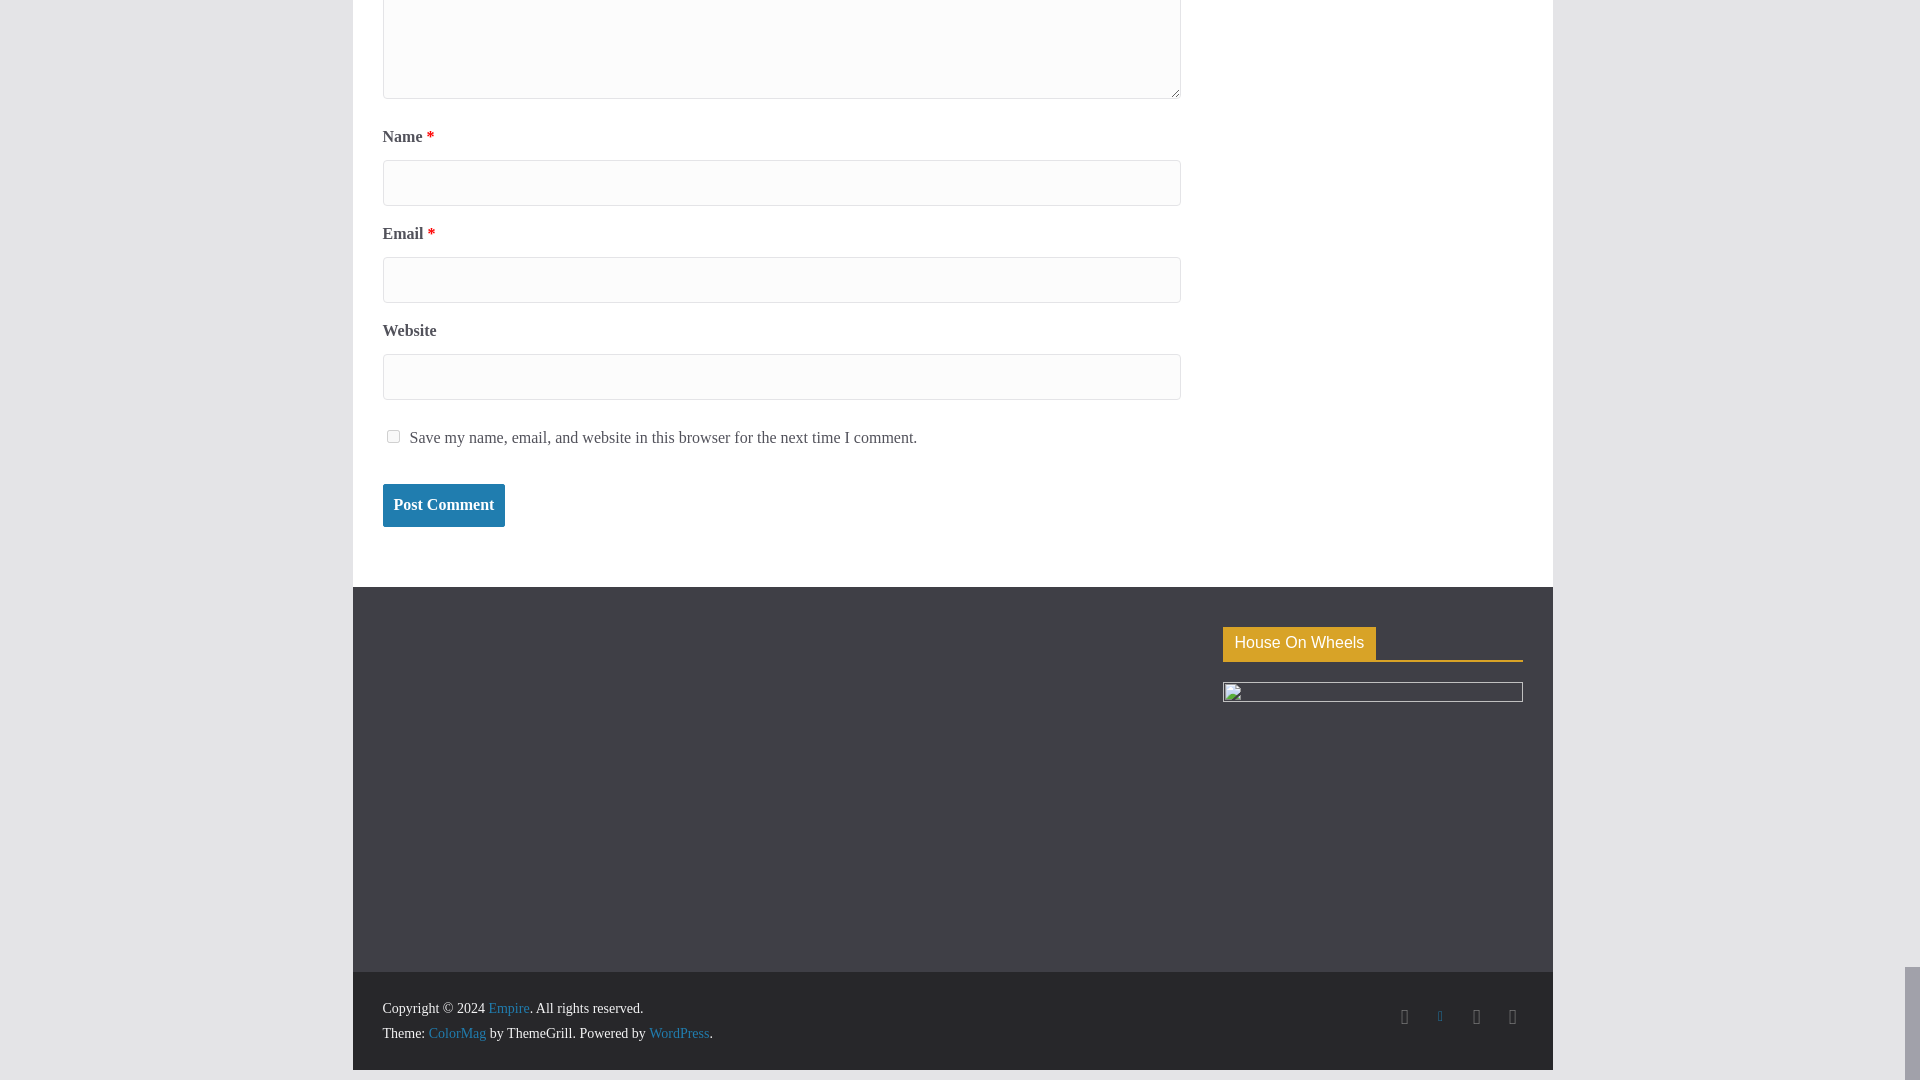 This screenshot has height=1080, width=1920. Describe the element at coordinates (443, 505) in the screenshot. I see `Post Comment` at that location.